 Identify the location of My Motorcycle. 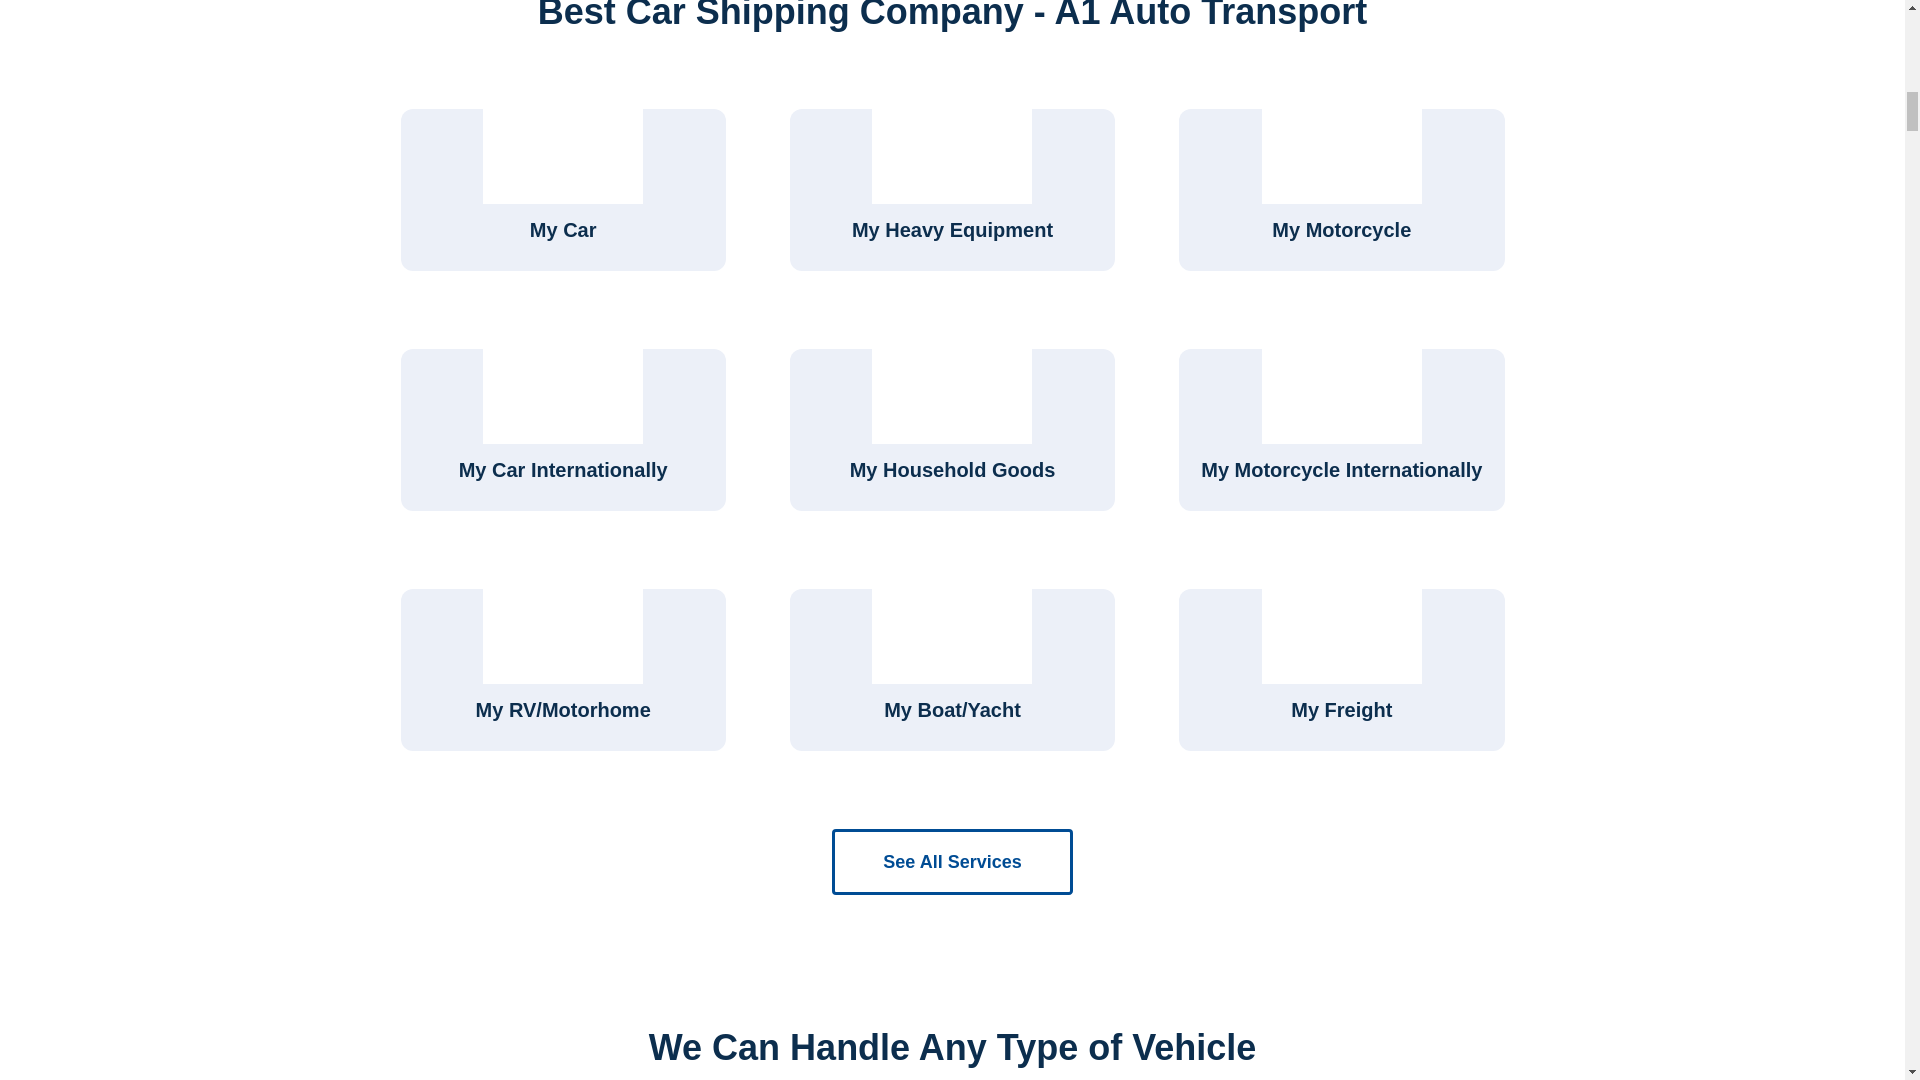
(1340, 190).